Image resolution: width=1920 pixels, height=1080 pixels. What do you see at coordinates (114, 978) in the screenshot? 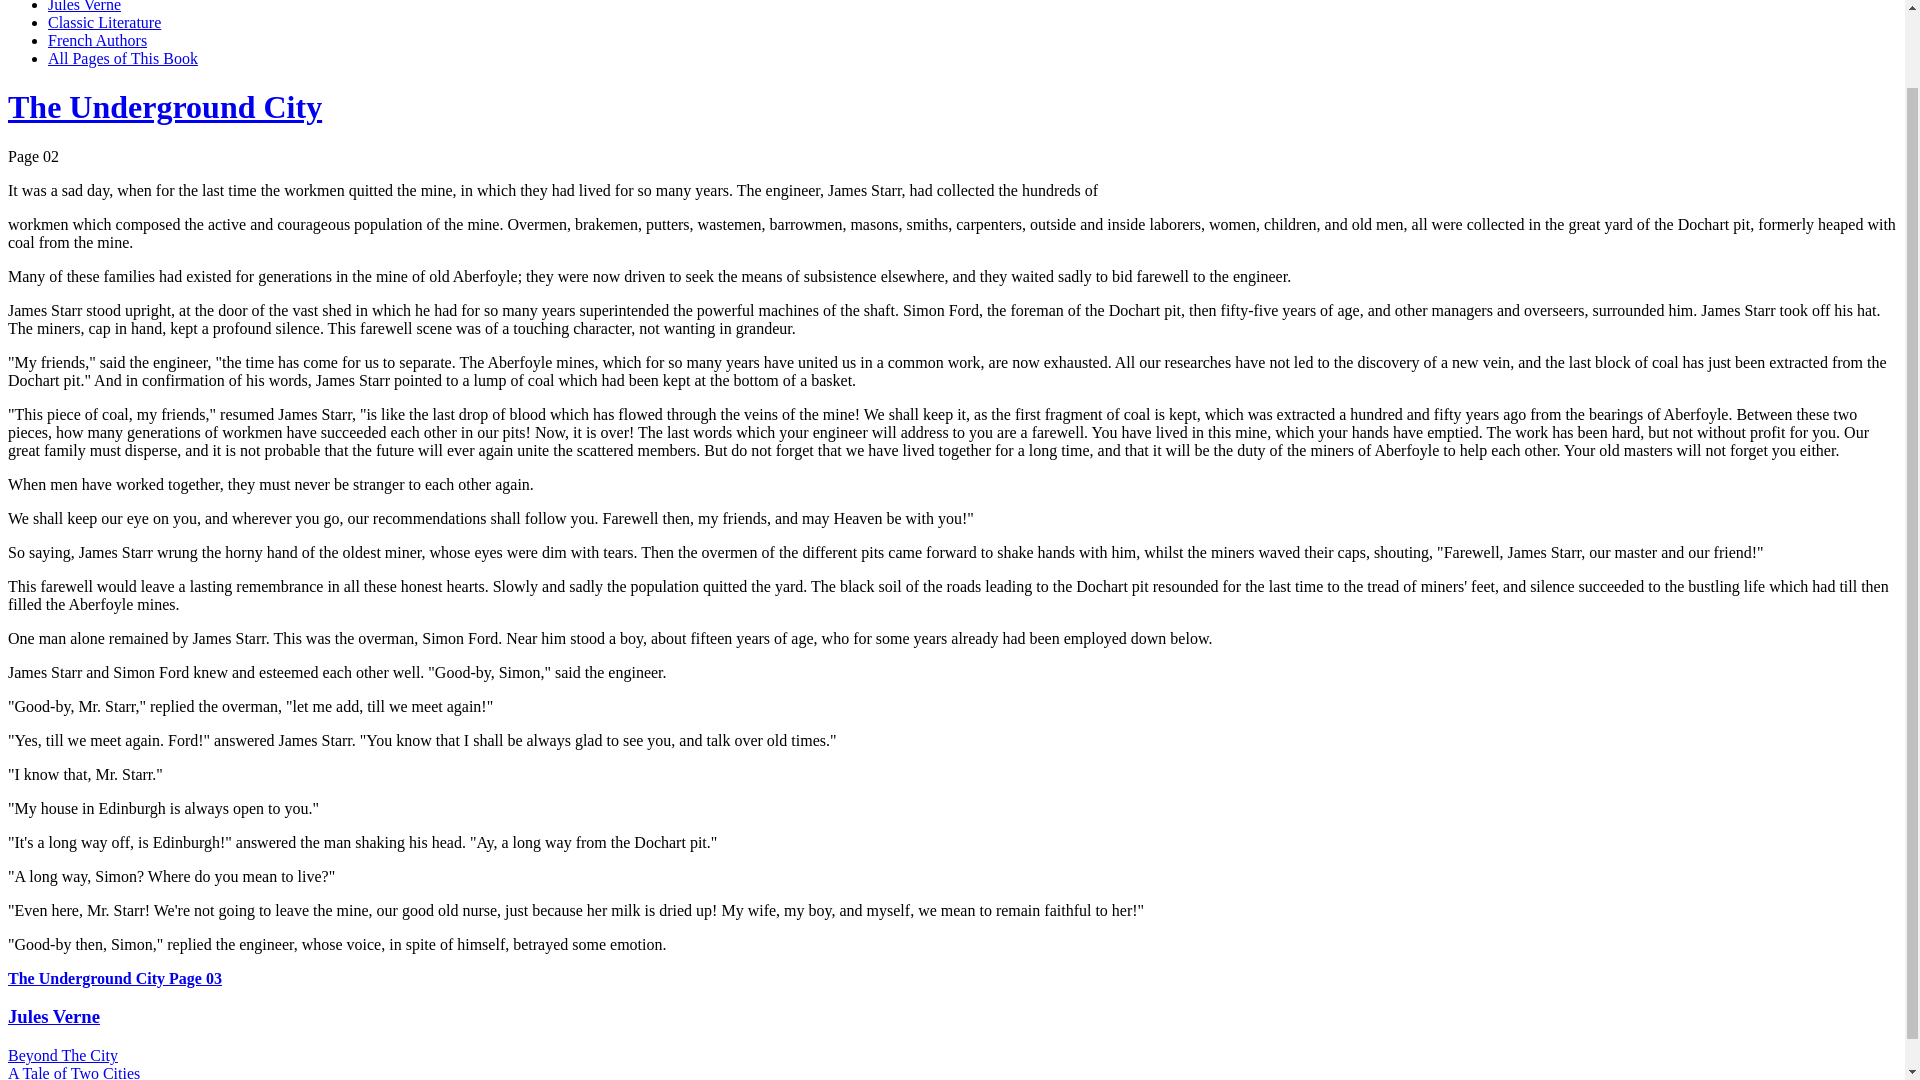
I see `The Underground City Page 03` at bounding box center [114, 978].